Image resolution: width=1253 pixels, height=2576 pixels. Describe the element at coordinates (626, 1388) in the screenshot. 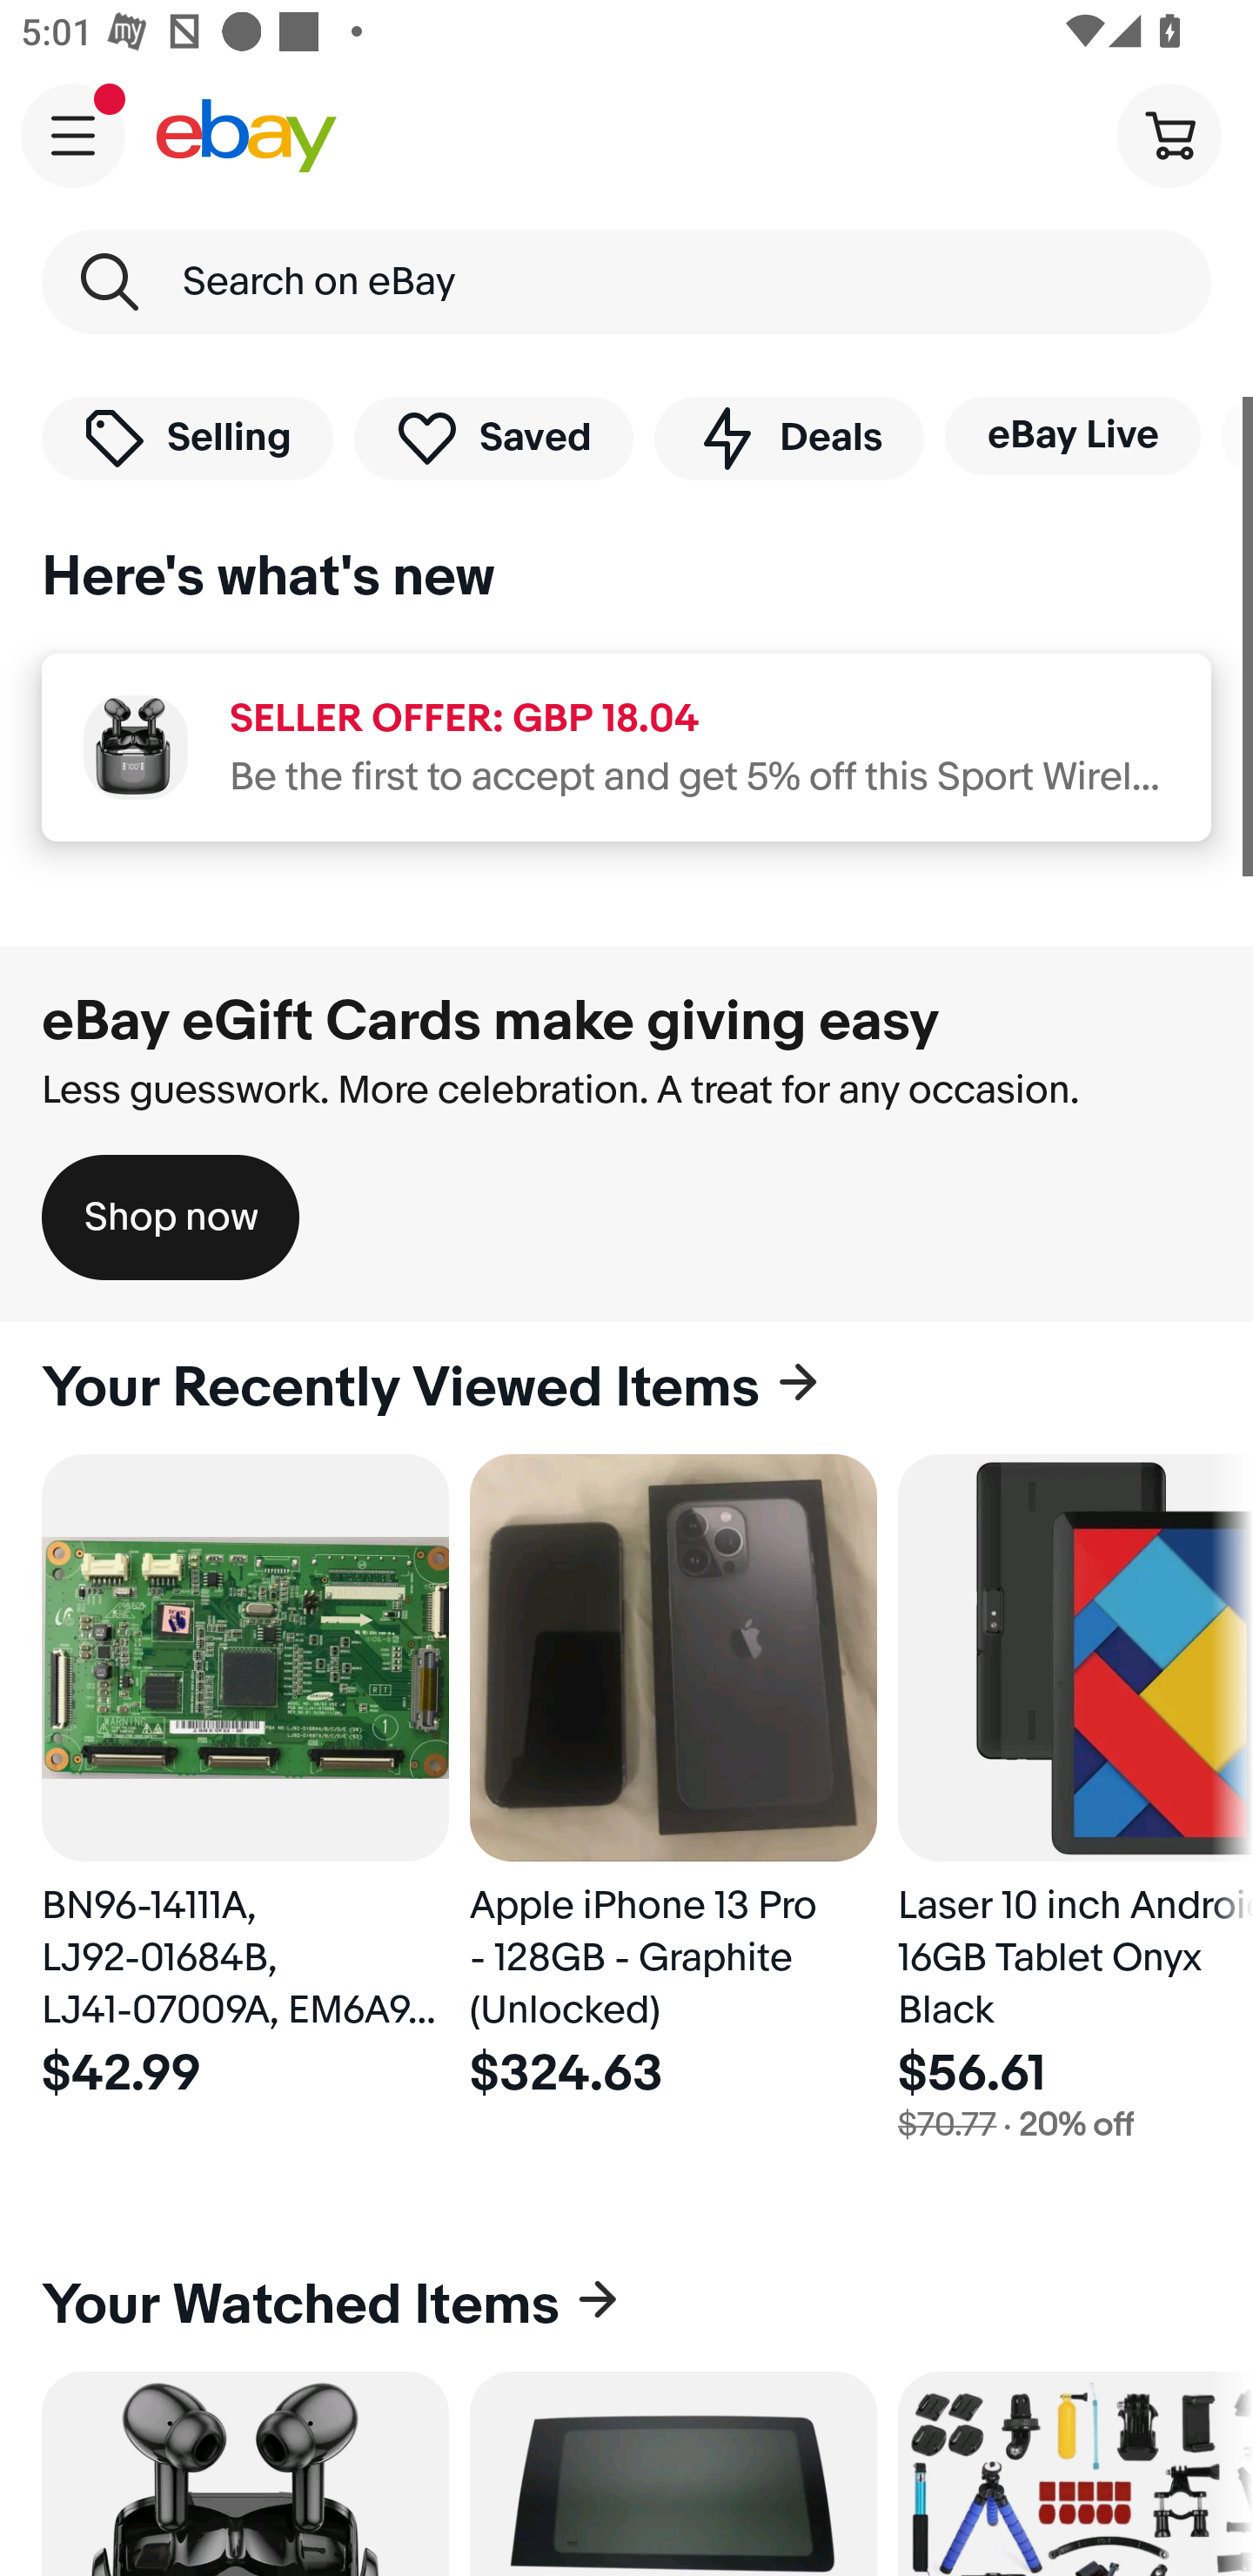

I see `Your Recently Viewed Items  ` at that location.